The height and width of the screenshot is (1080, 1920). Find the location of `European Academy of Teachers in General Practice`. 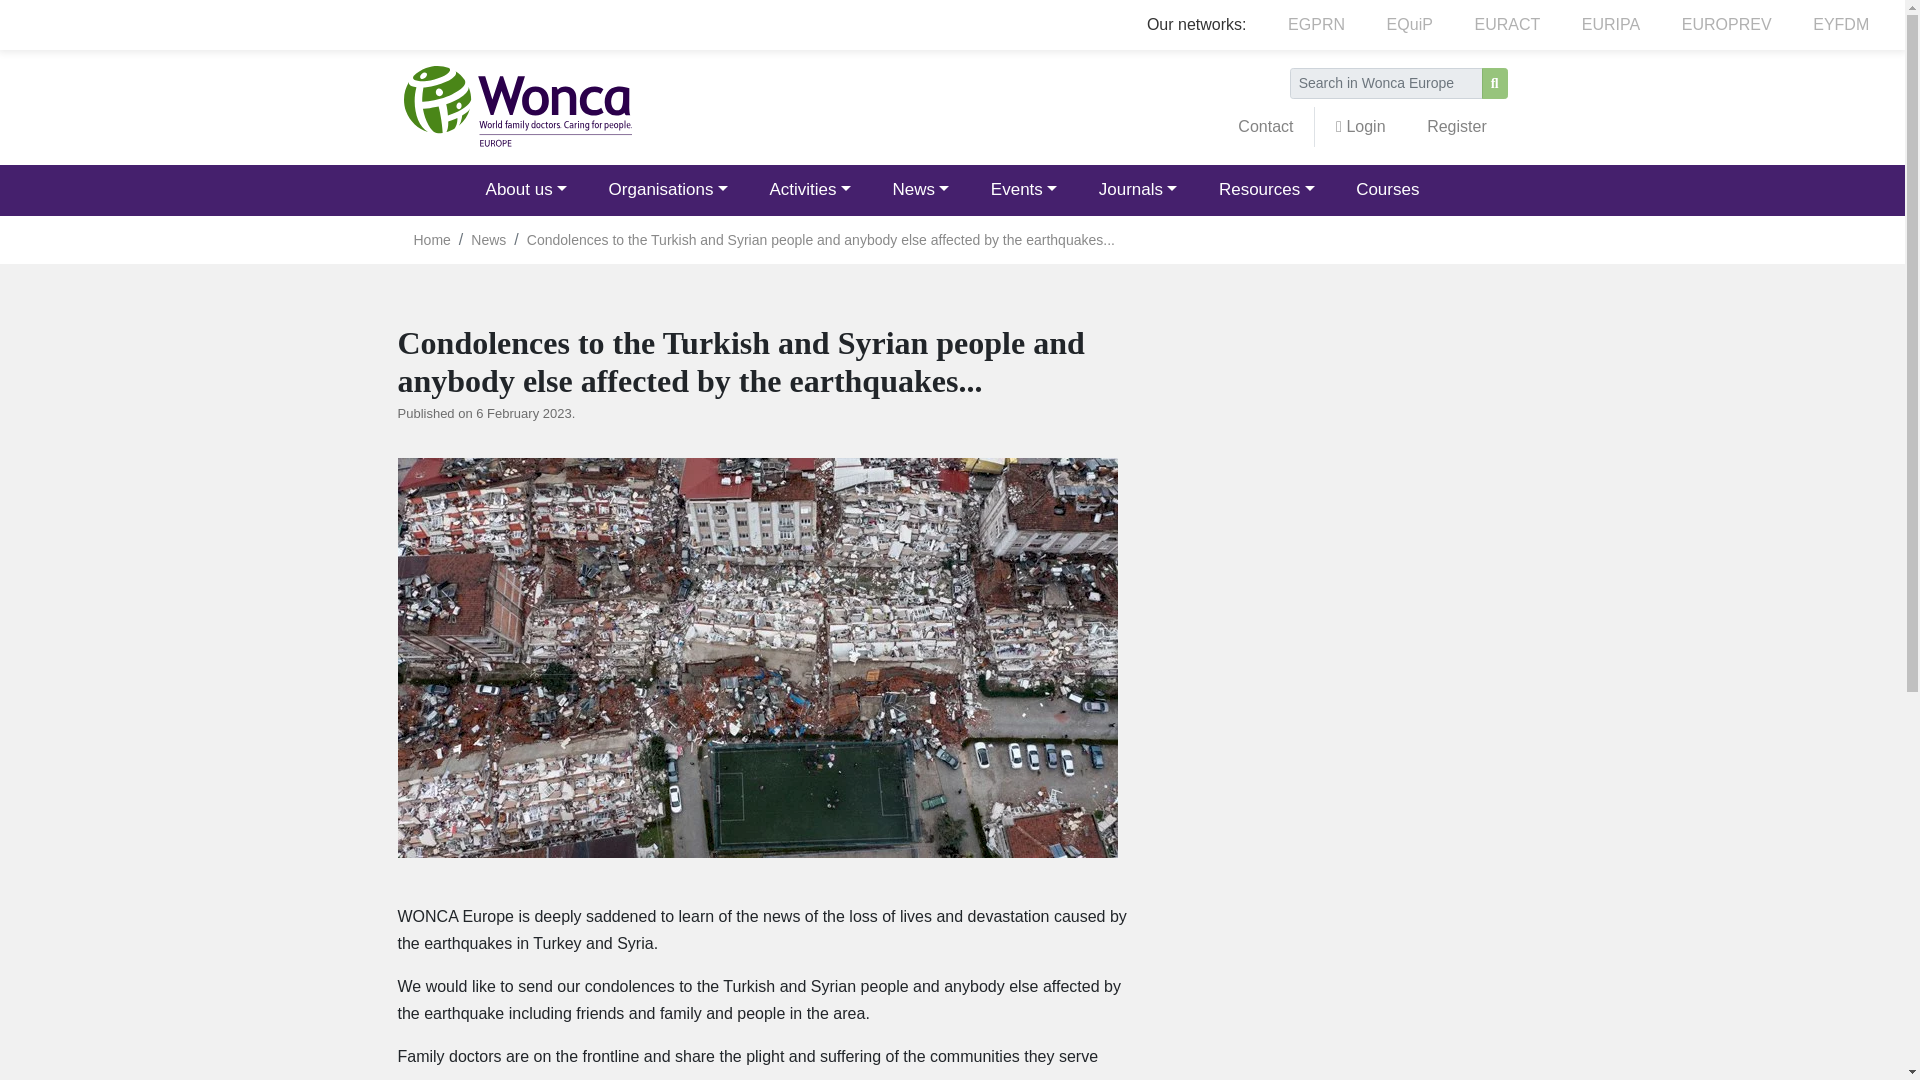

European Academy of Teachers in General Practice is located at coordinates (1506, 25).